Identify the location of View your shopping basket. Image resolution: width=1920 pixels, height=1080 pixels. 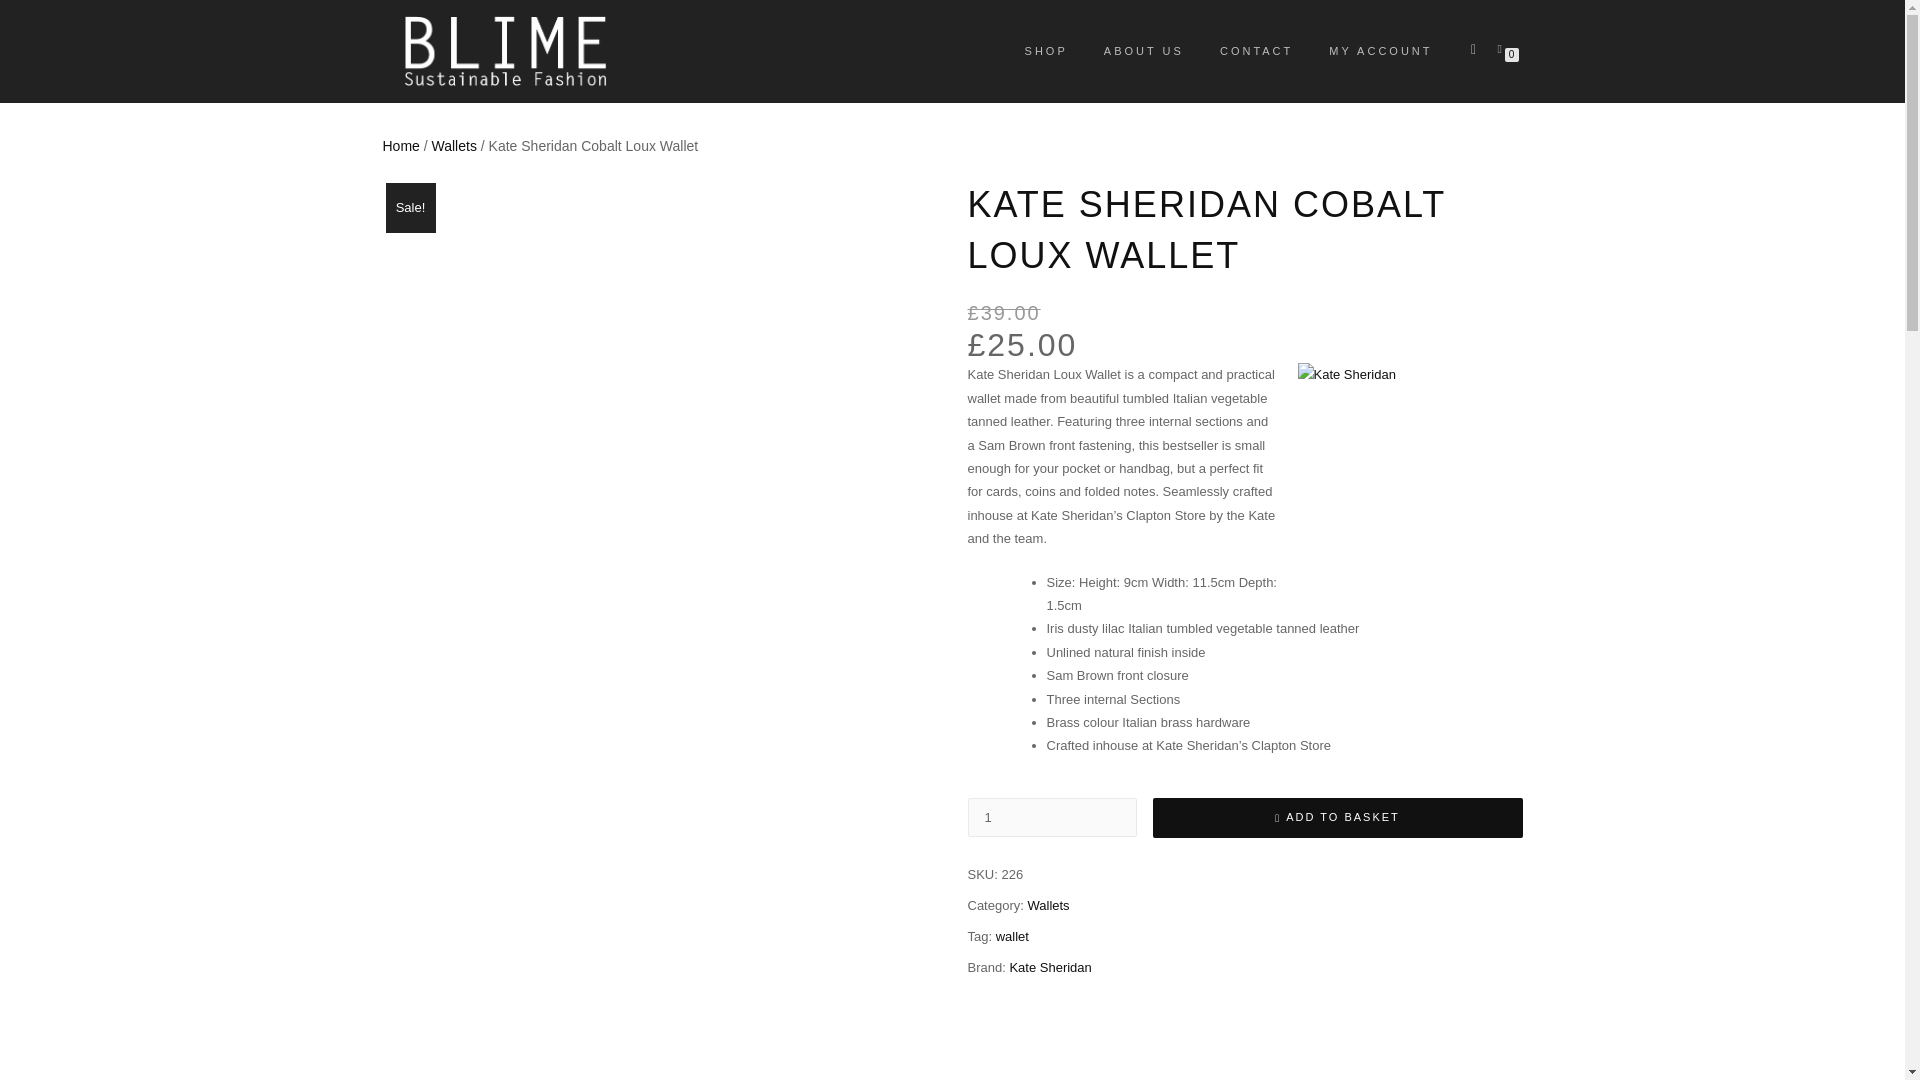
(1503, 48).